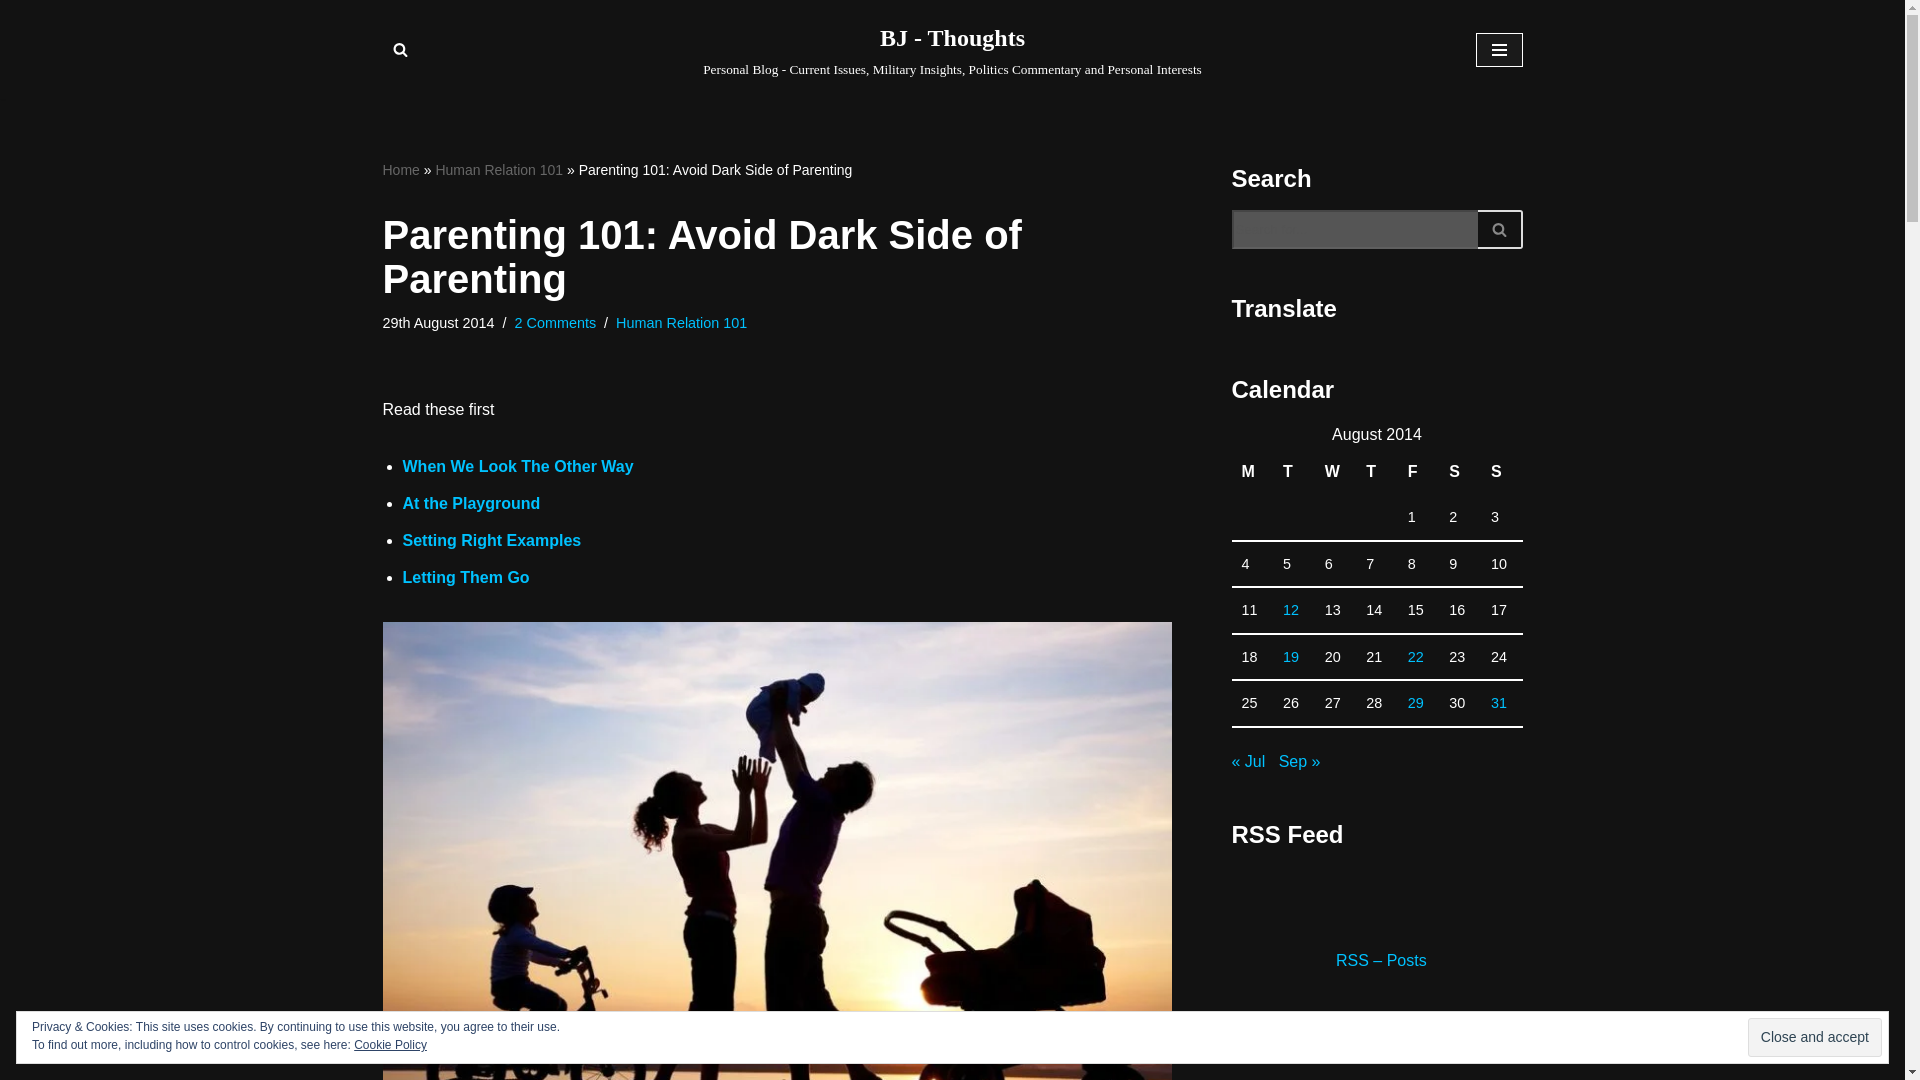 This screenshot has height=1080, width=1920. What do you see at coordinates (470, 502) in the screenshot?
I see `At the Playground` at bounding box center [470, 502].